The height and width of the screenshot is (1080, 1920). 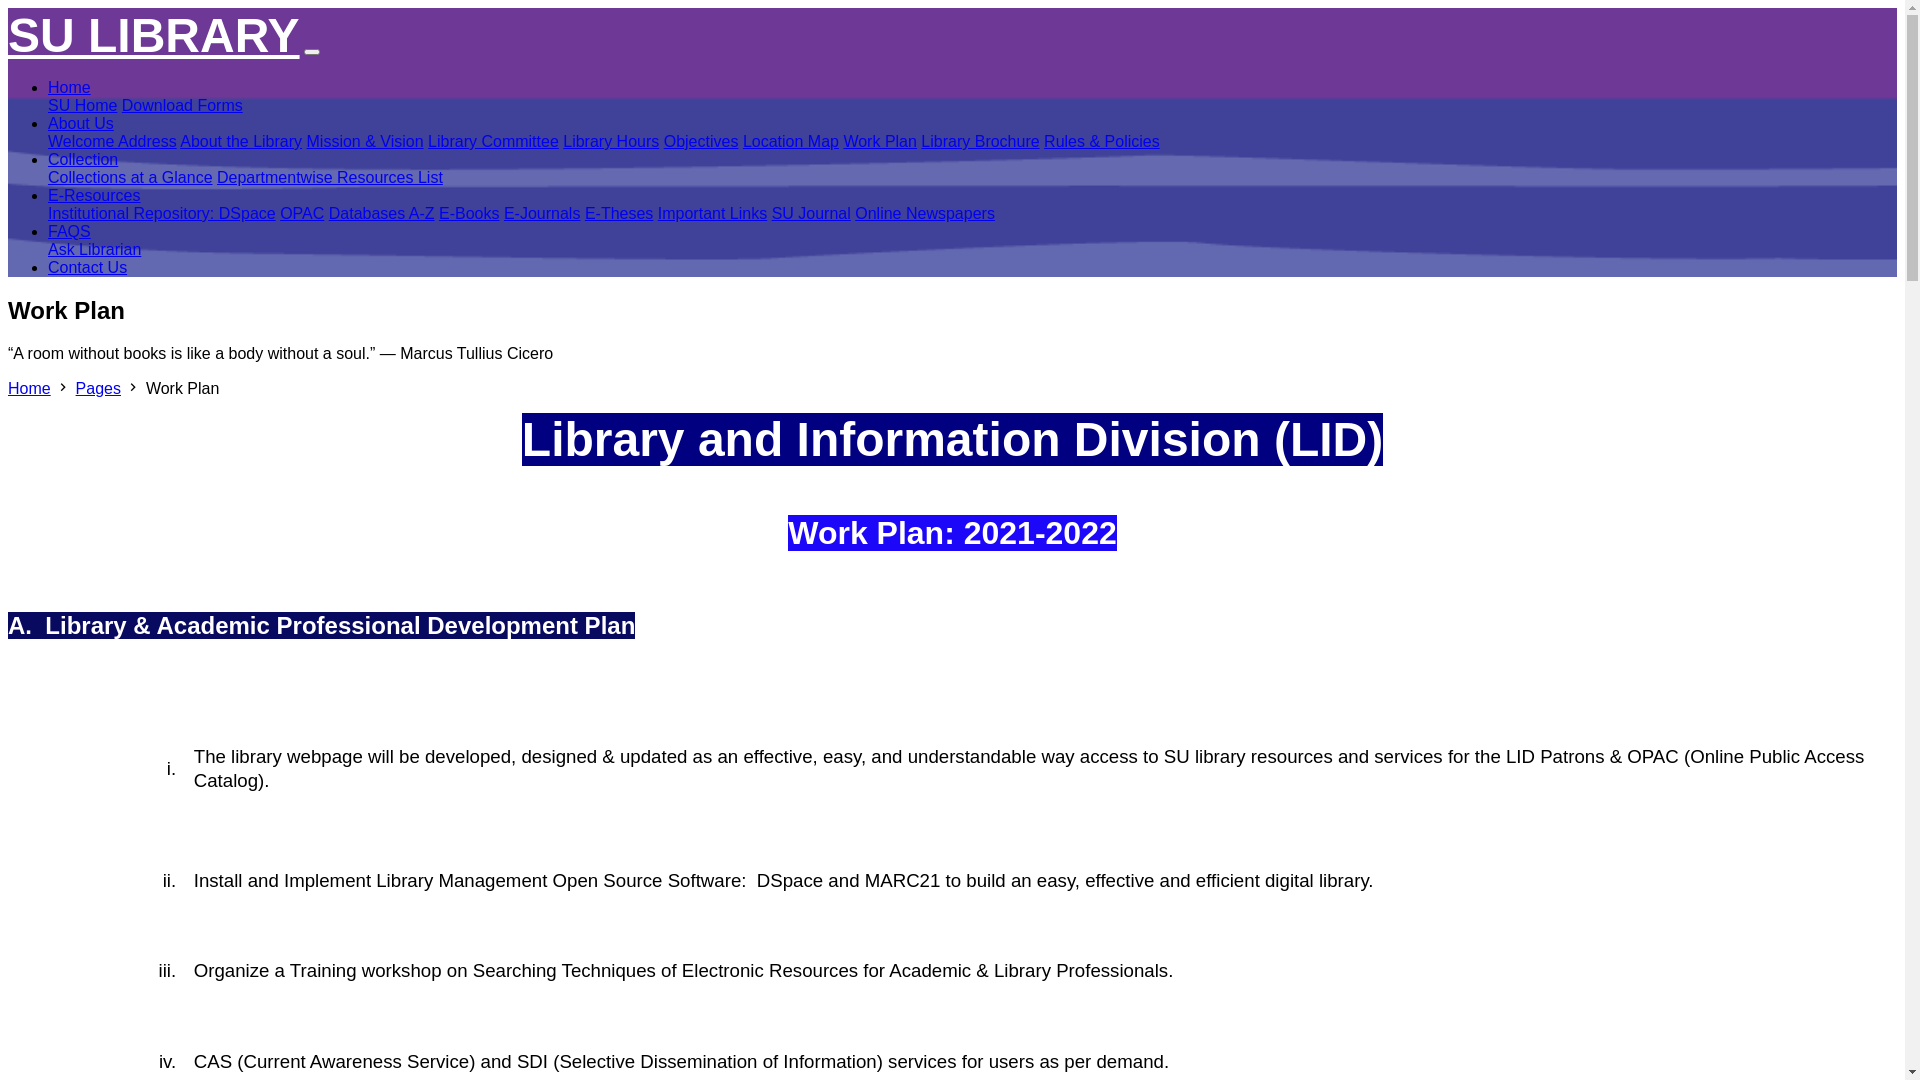 I want to click on Library Brochure, so click(x=980, y=142).